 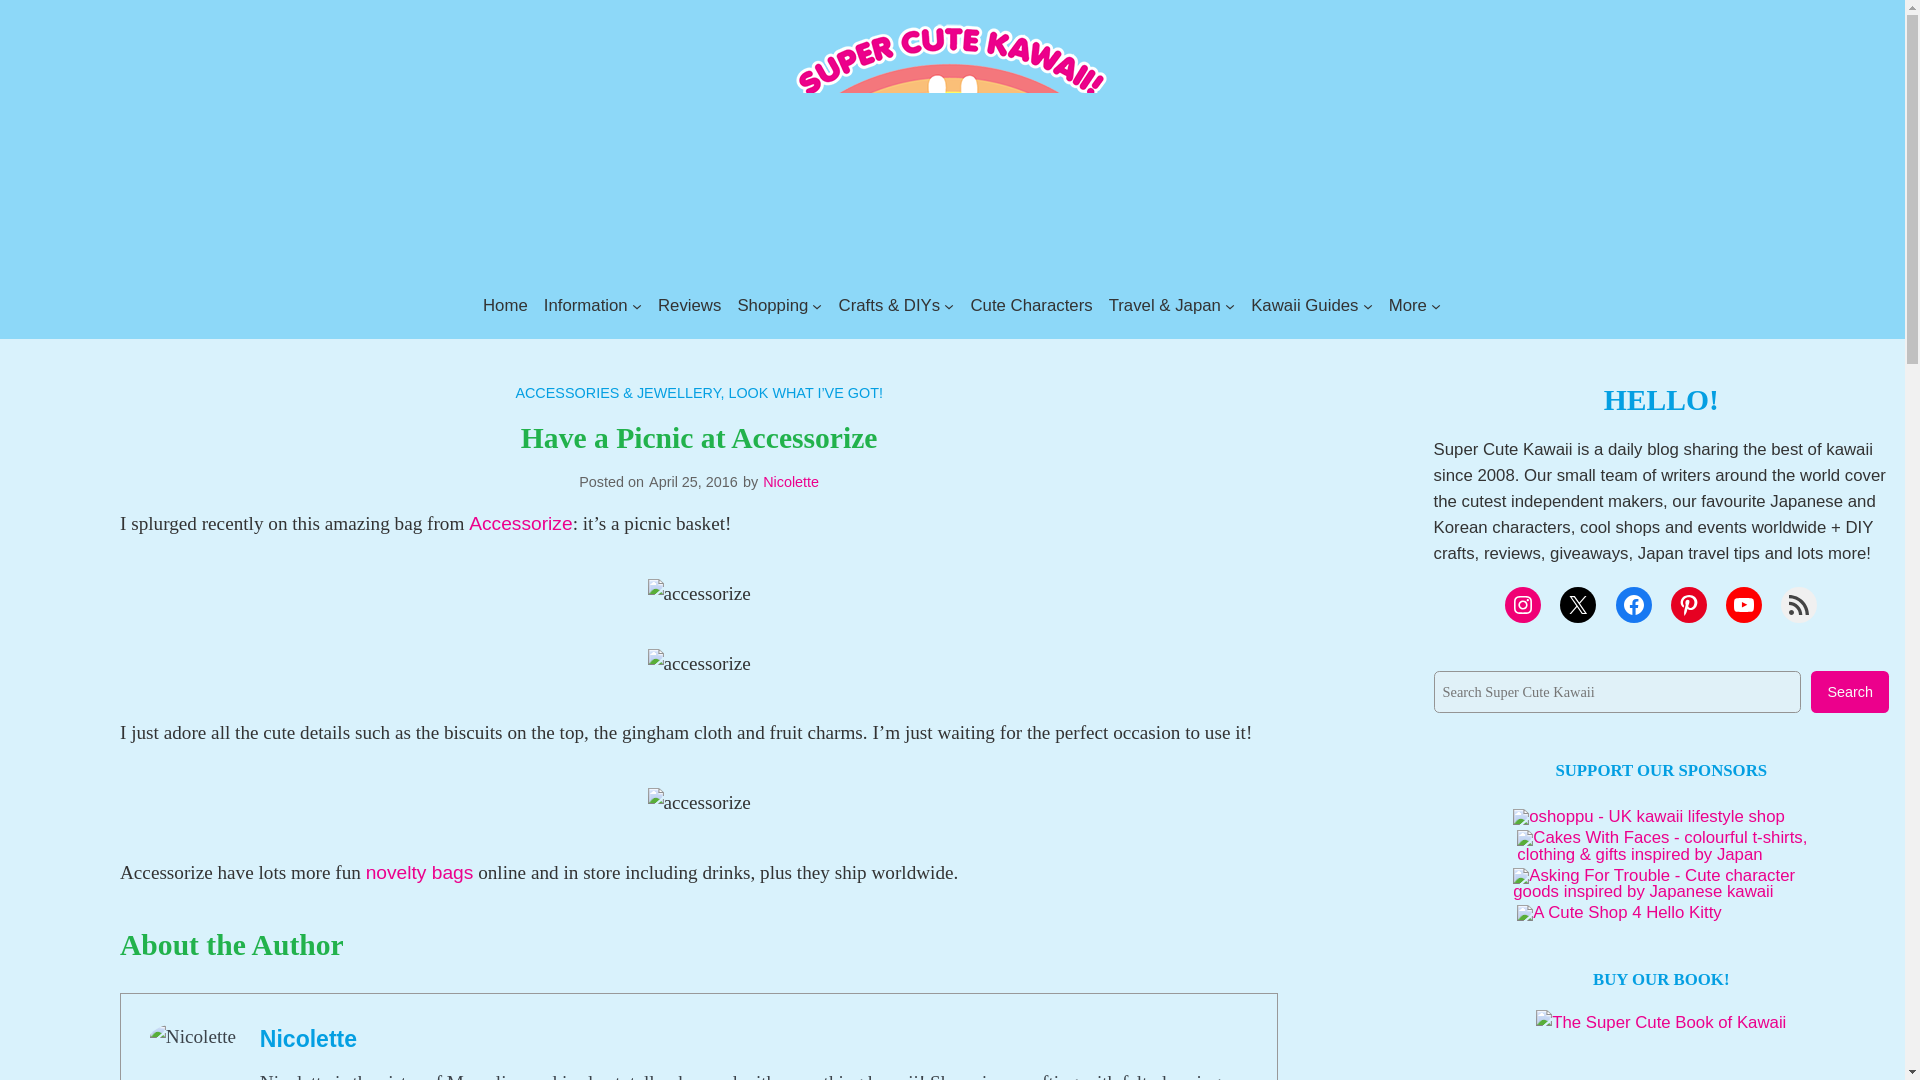 What do you see at coordinates (690, 305) in the screenshot?
I see `Reviews` at bounding box center [690, 305].